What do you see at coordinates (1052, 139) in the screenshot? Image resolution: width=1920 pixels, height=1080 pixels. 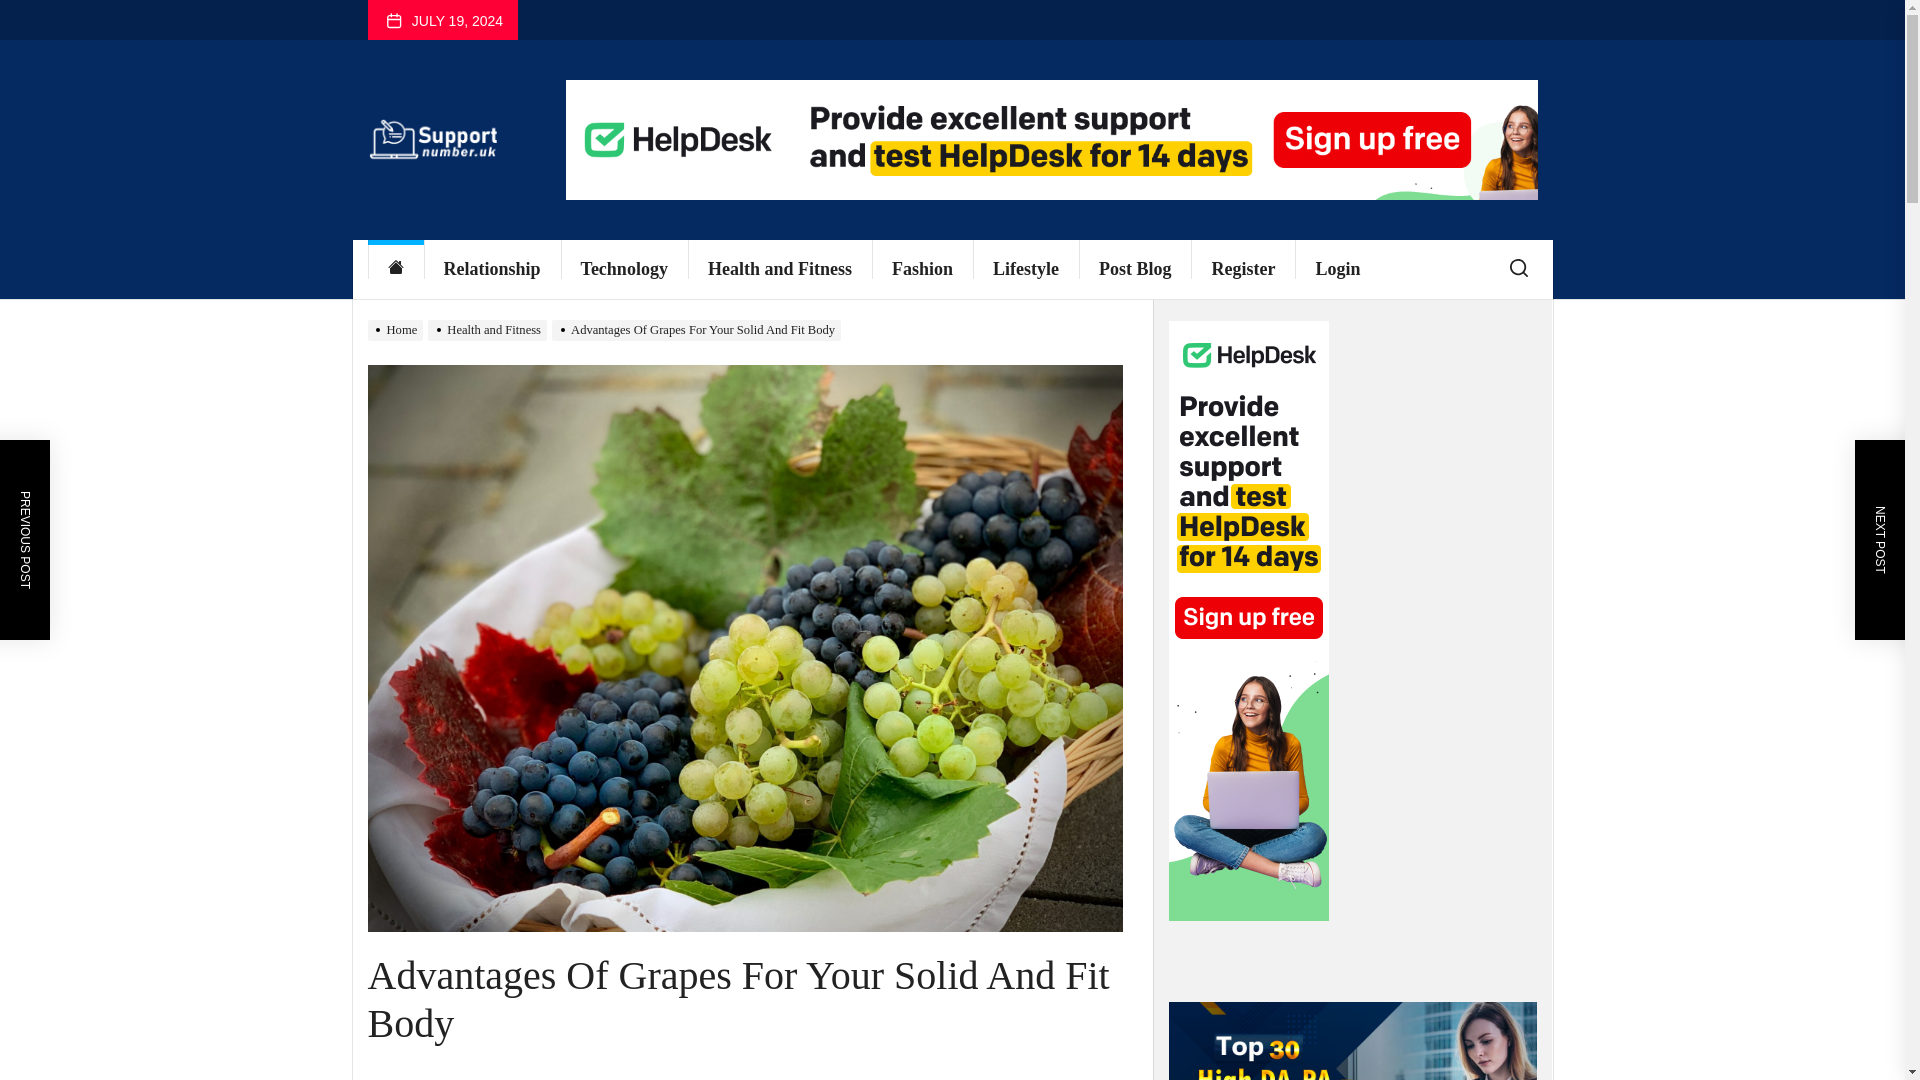 I see `Header AD Image` at bounding box center [1052, 139].